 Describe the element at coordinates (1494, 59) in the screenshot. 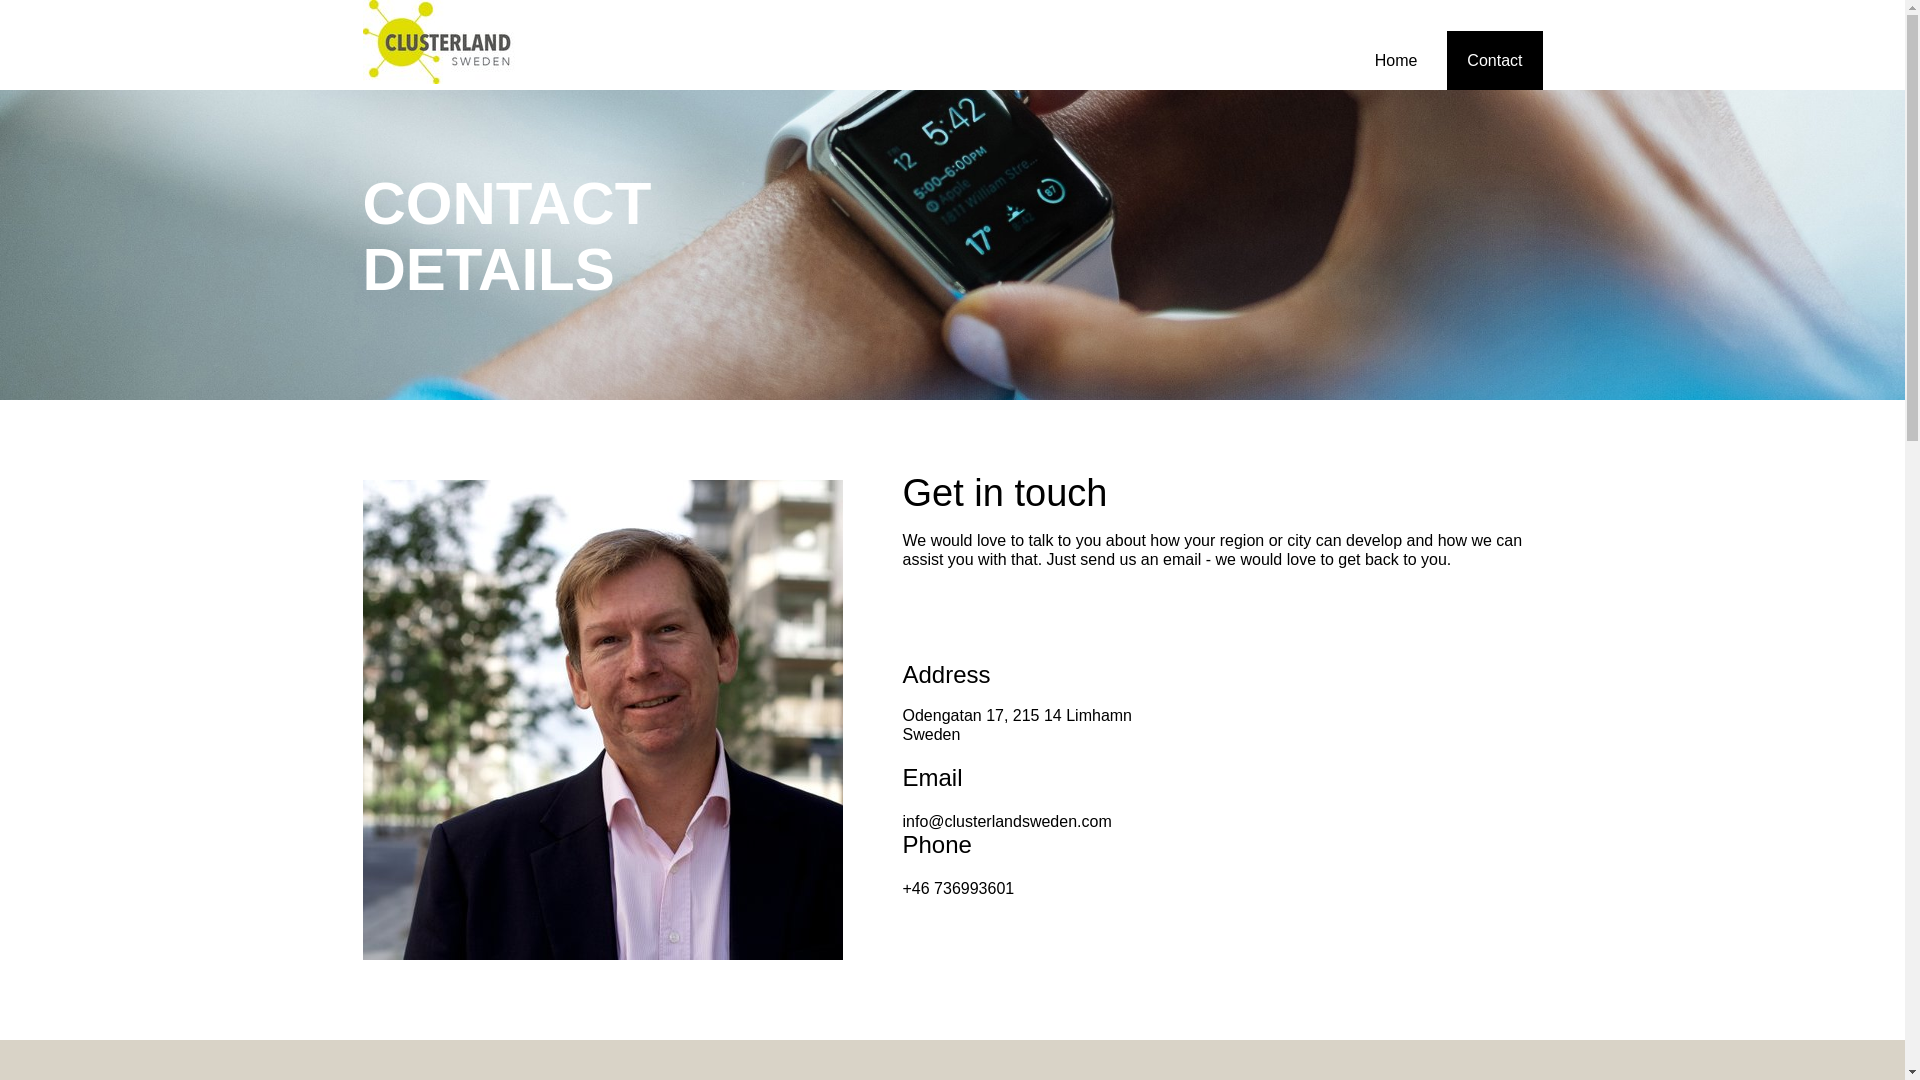

I see `Contact` at that location.